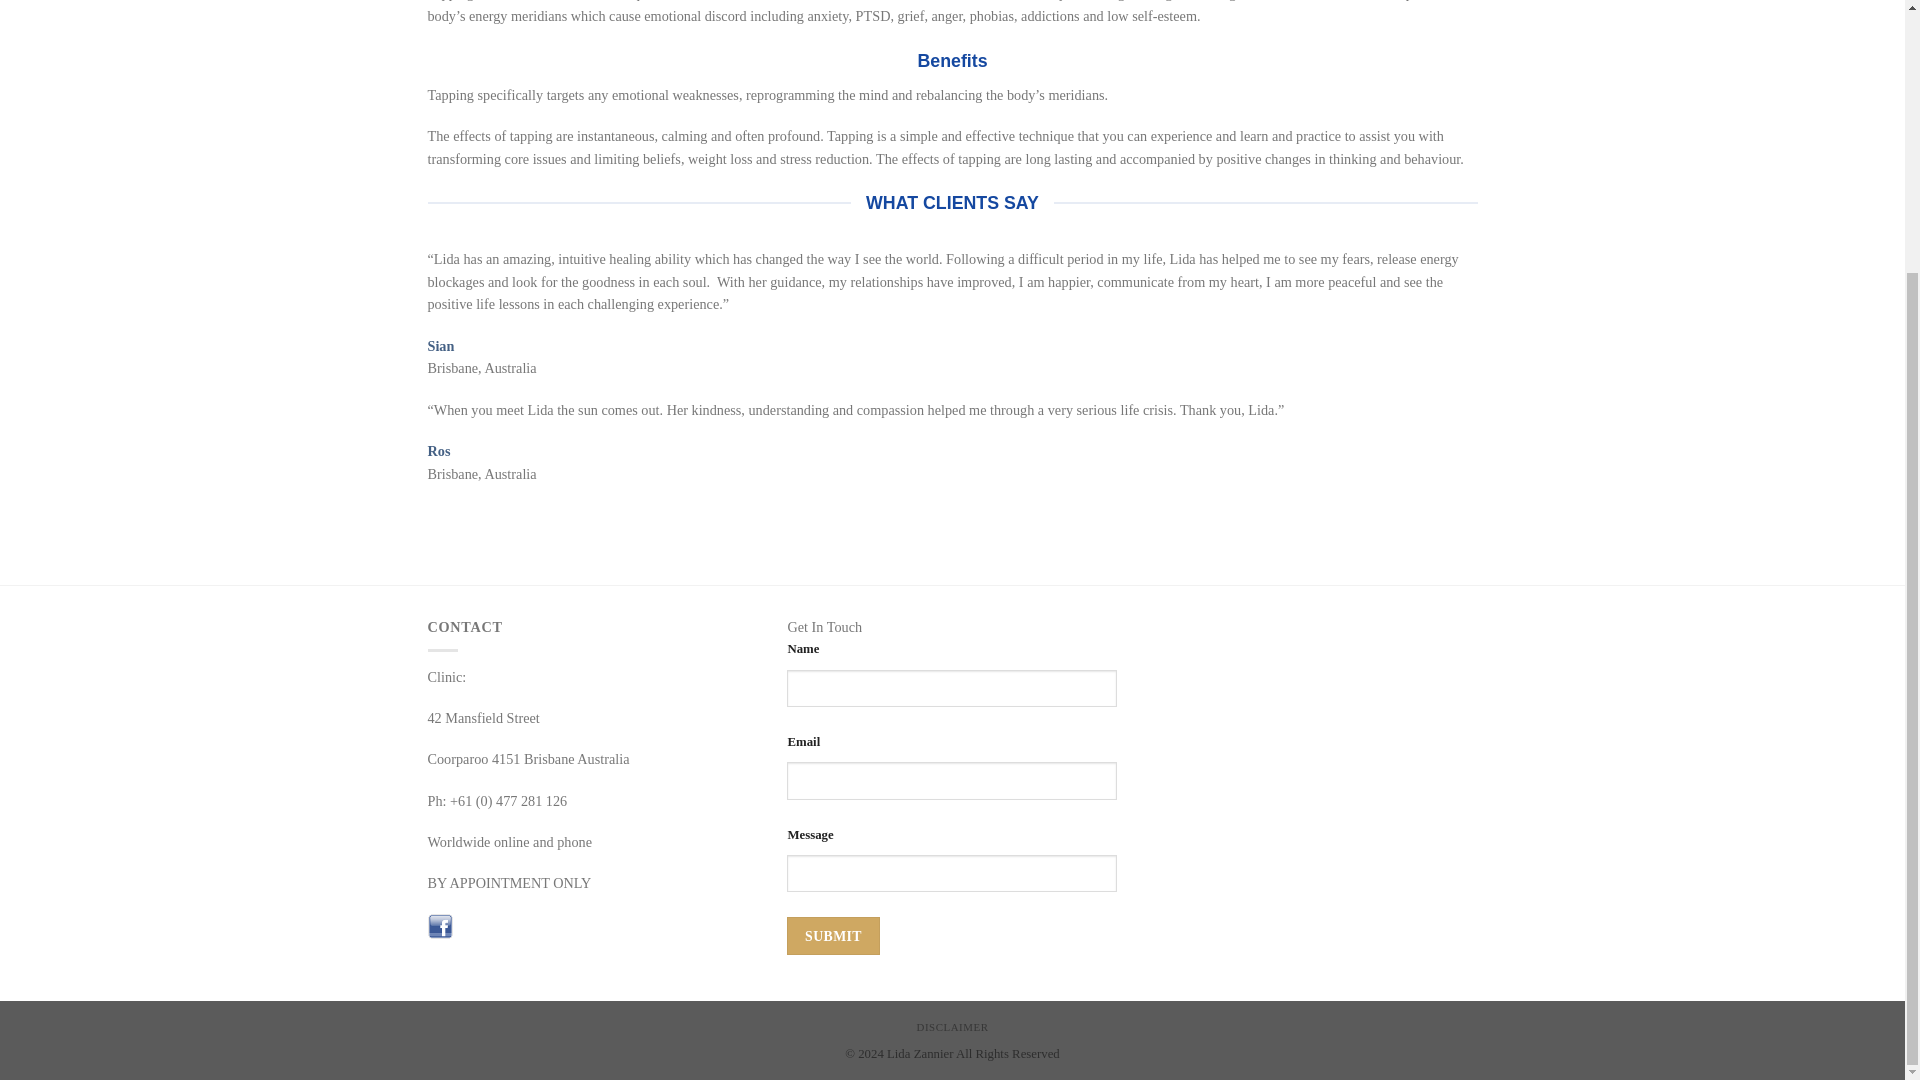 The height and width of the screenshot is (1080, 1920). I want to click on Submit, so click(833, 934).